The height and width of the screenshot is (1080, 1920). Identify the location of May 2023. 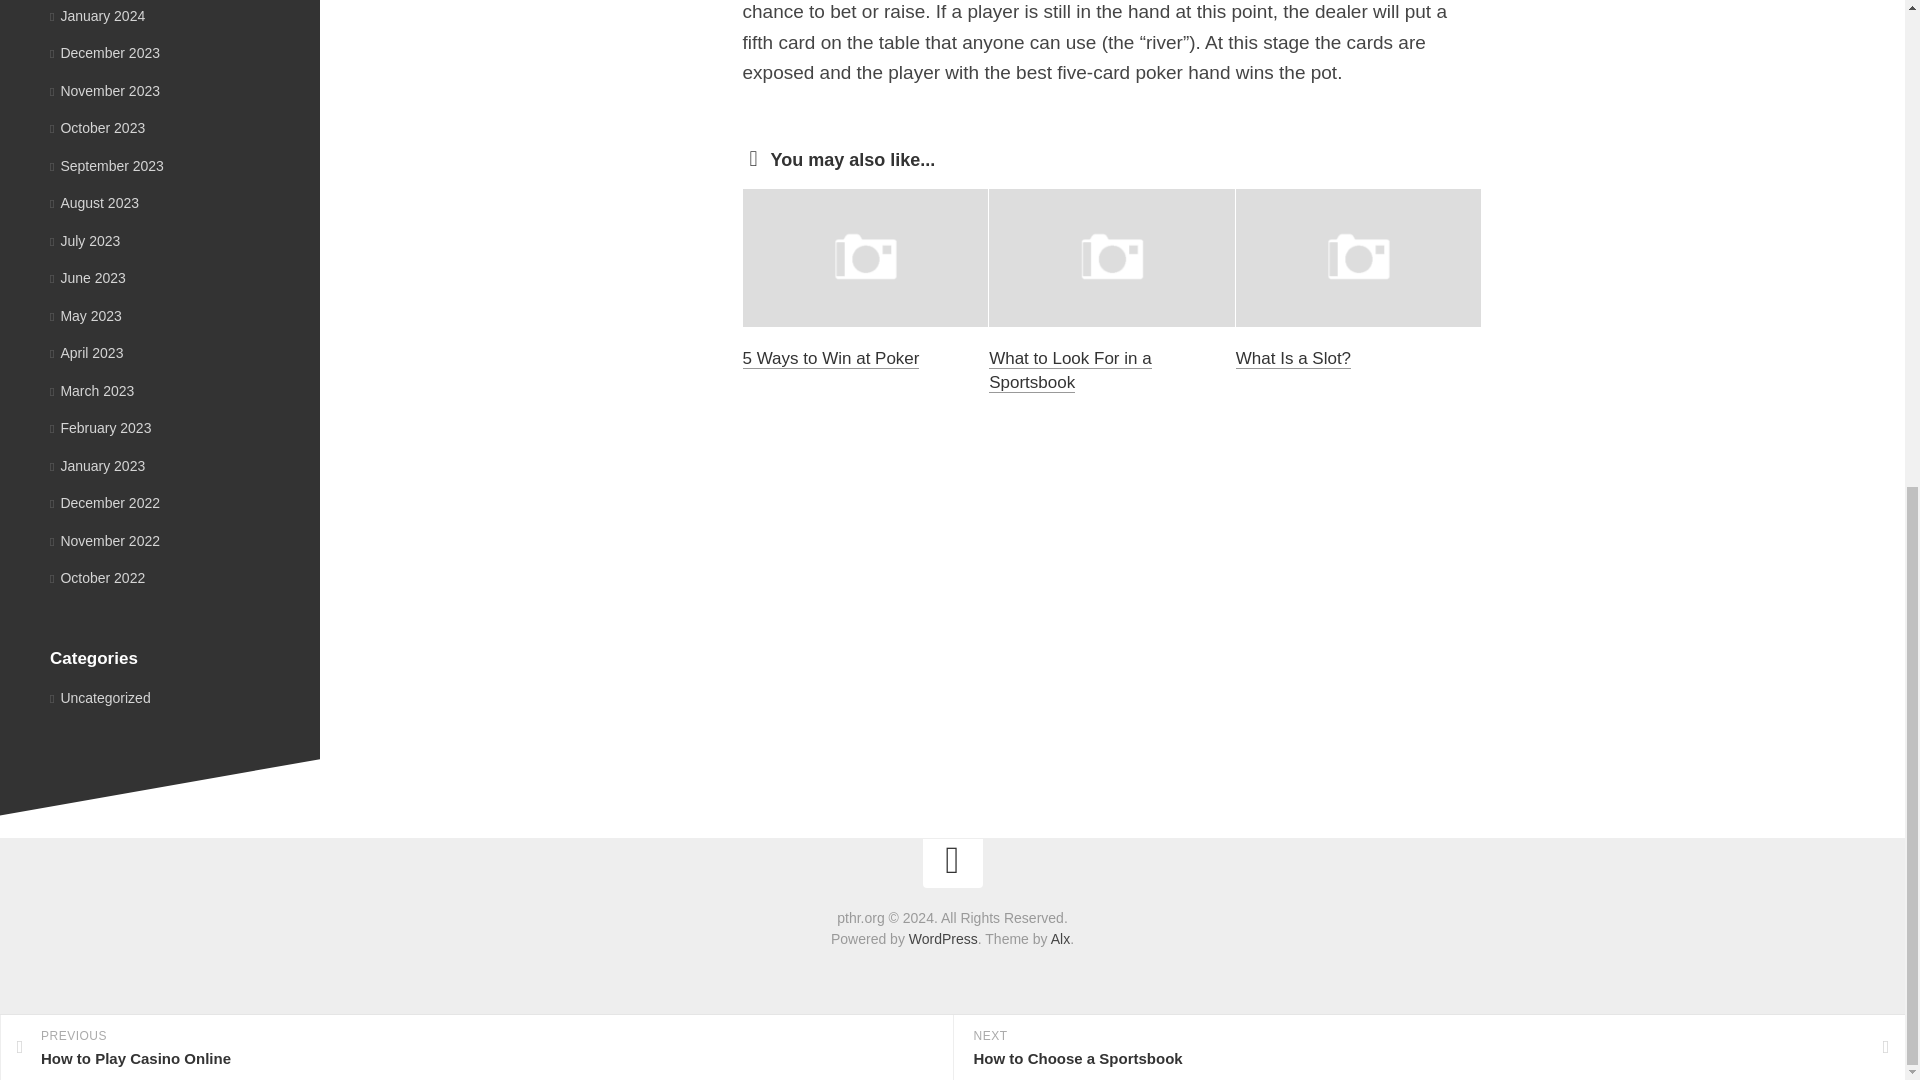
(86, 314).